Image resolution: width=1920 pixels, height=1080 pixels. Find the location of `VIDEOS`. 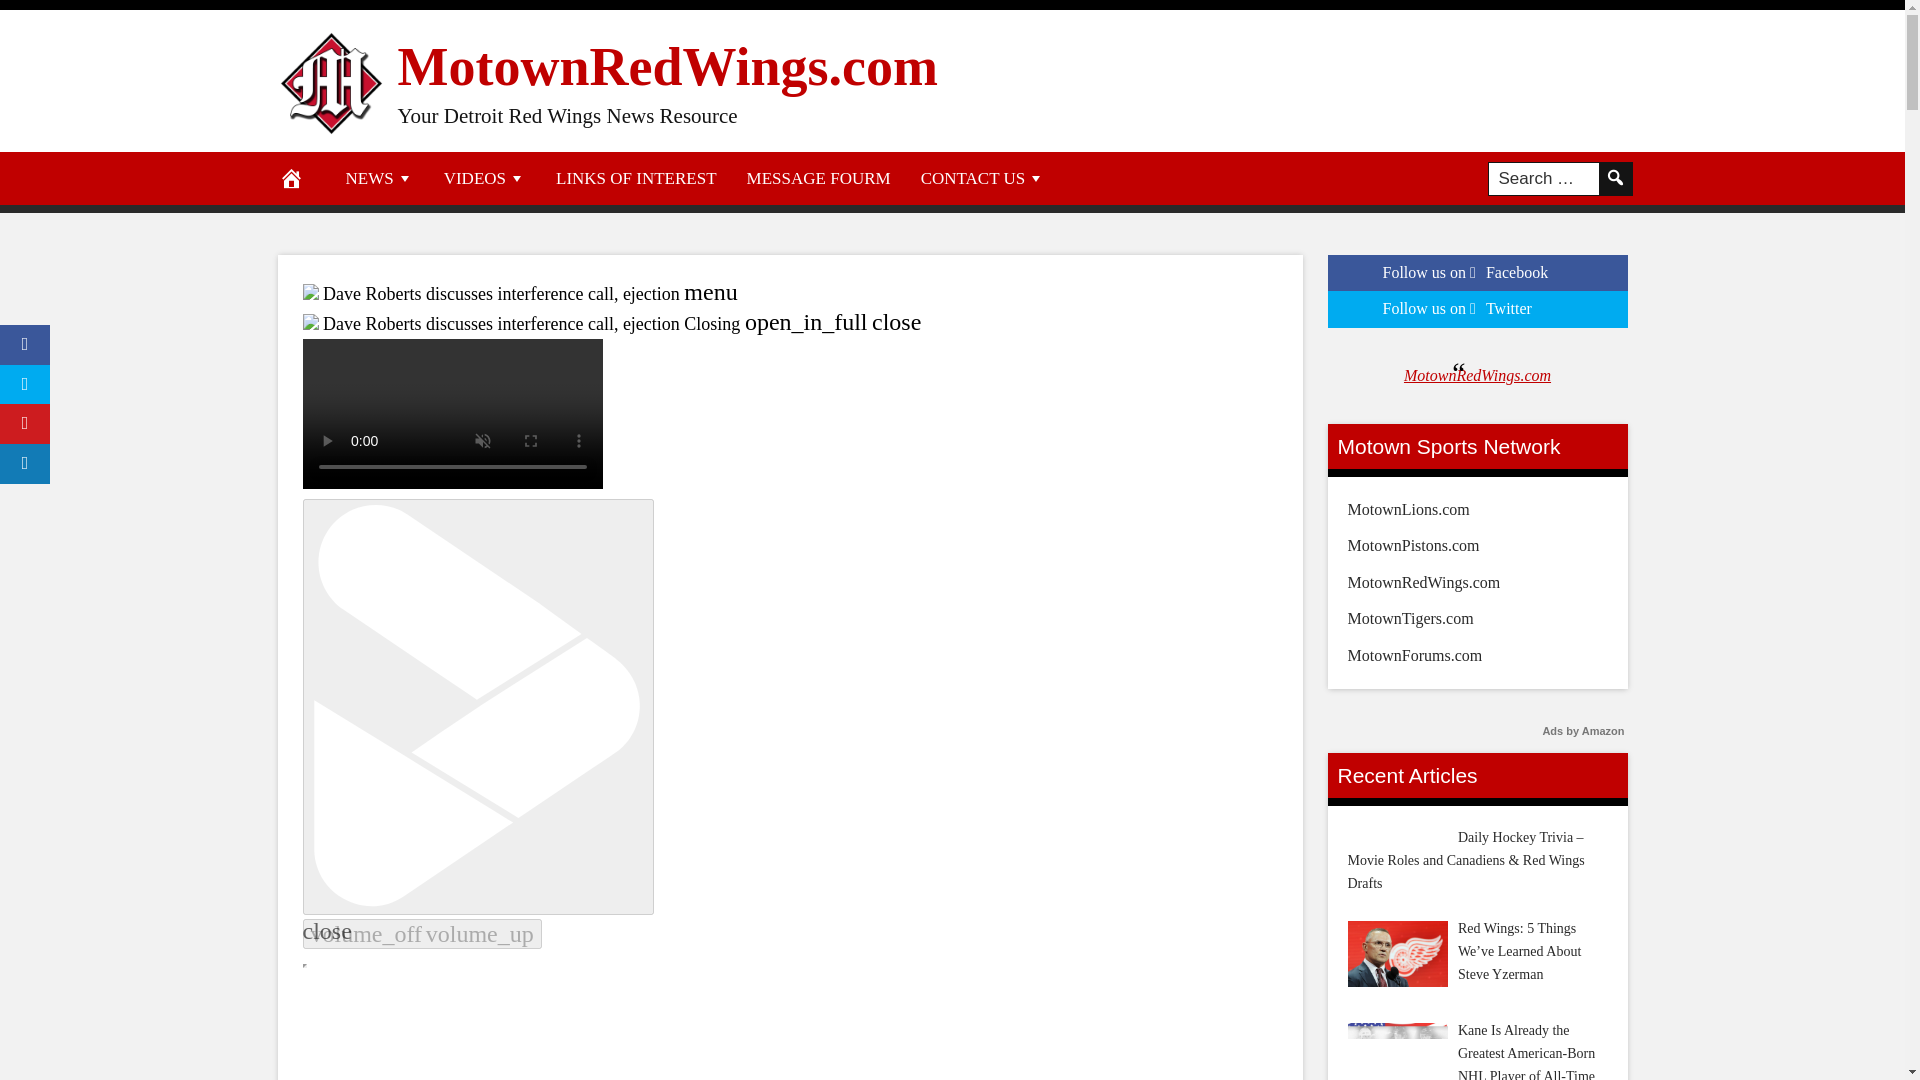

VIDEOS is located at coordinates (484, 178).